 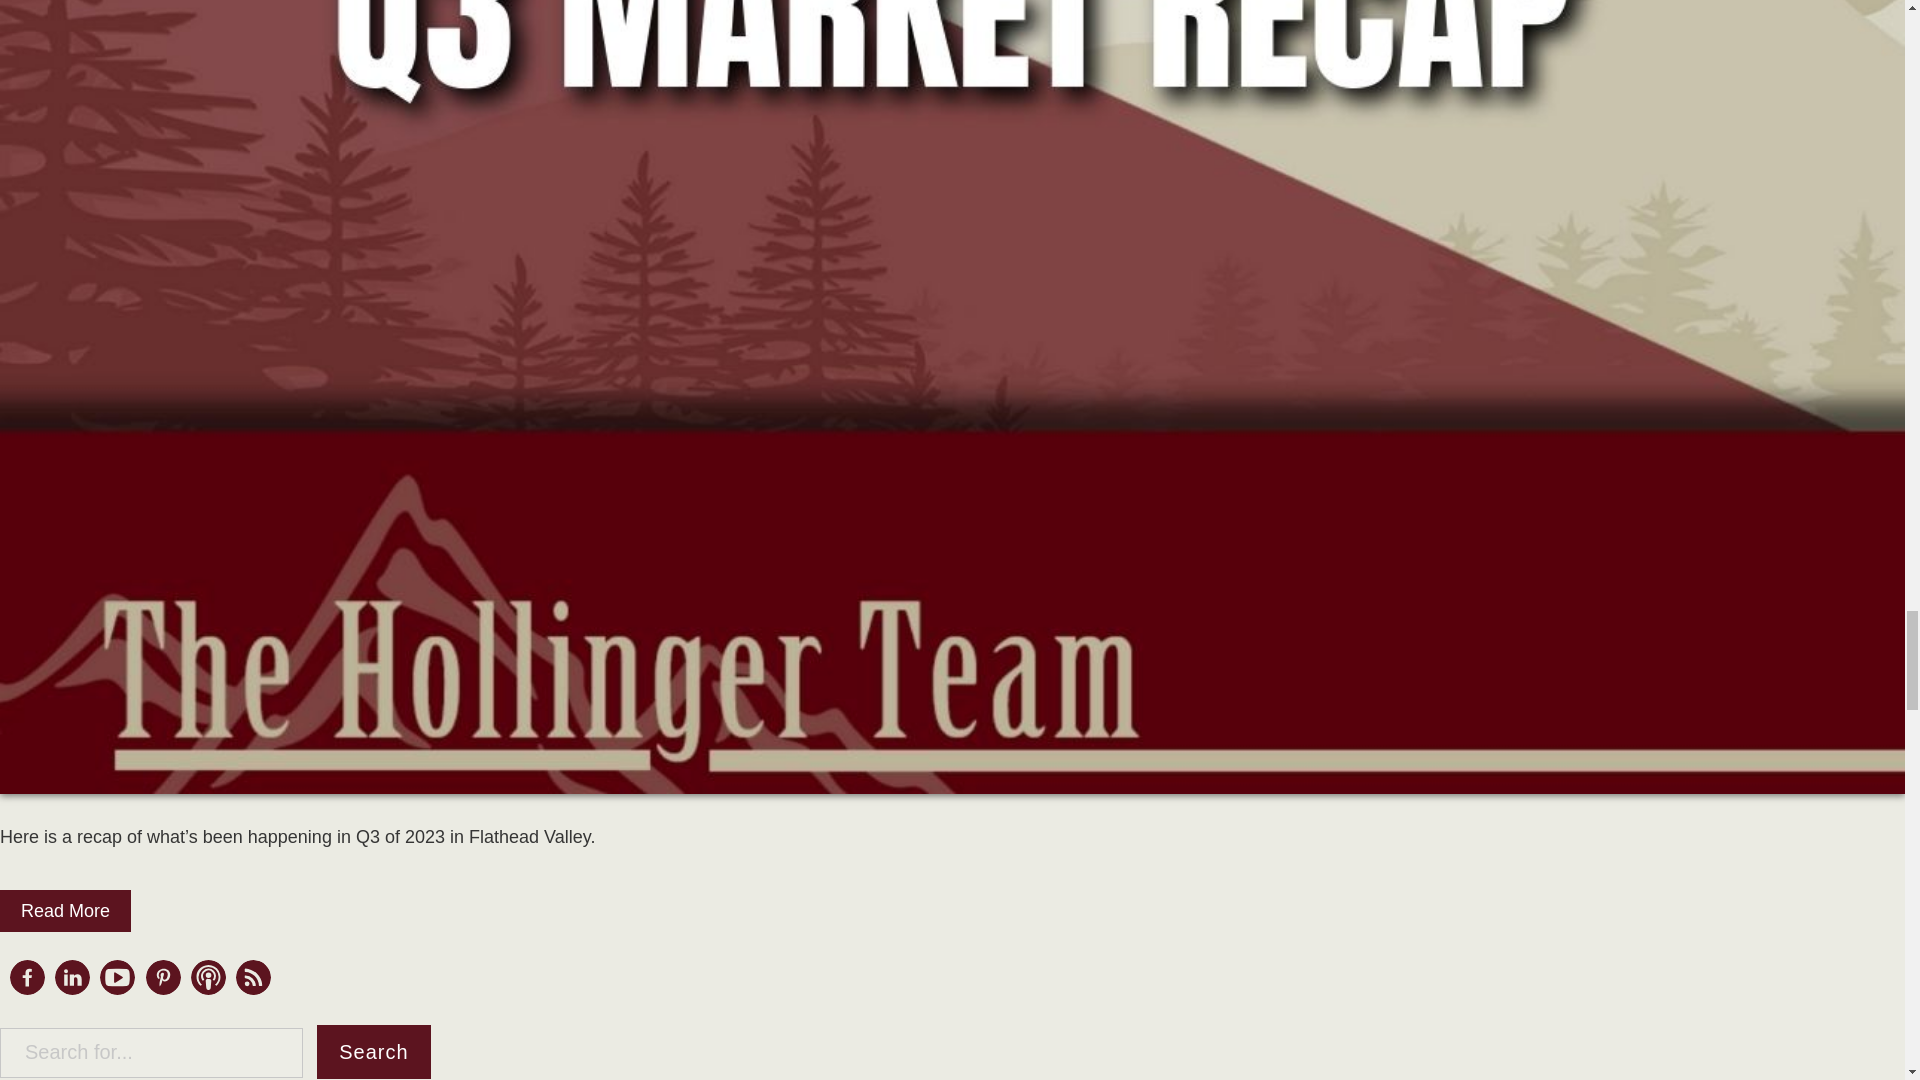 I want to click on YouTube, so click(x=116, y=988).